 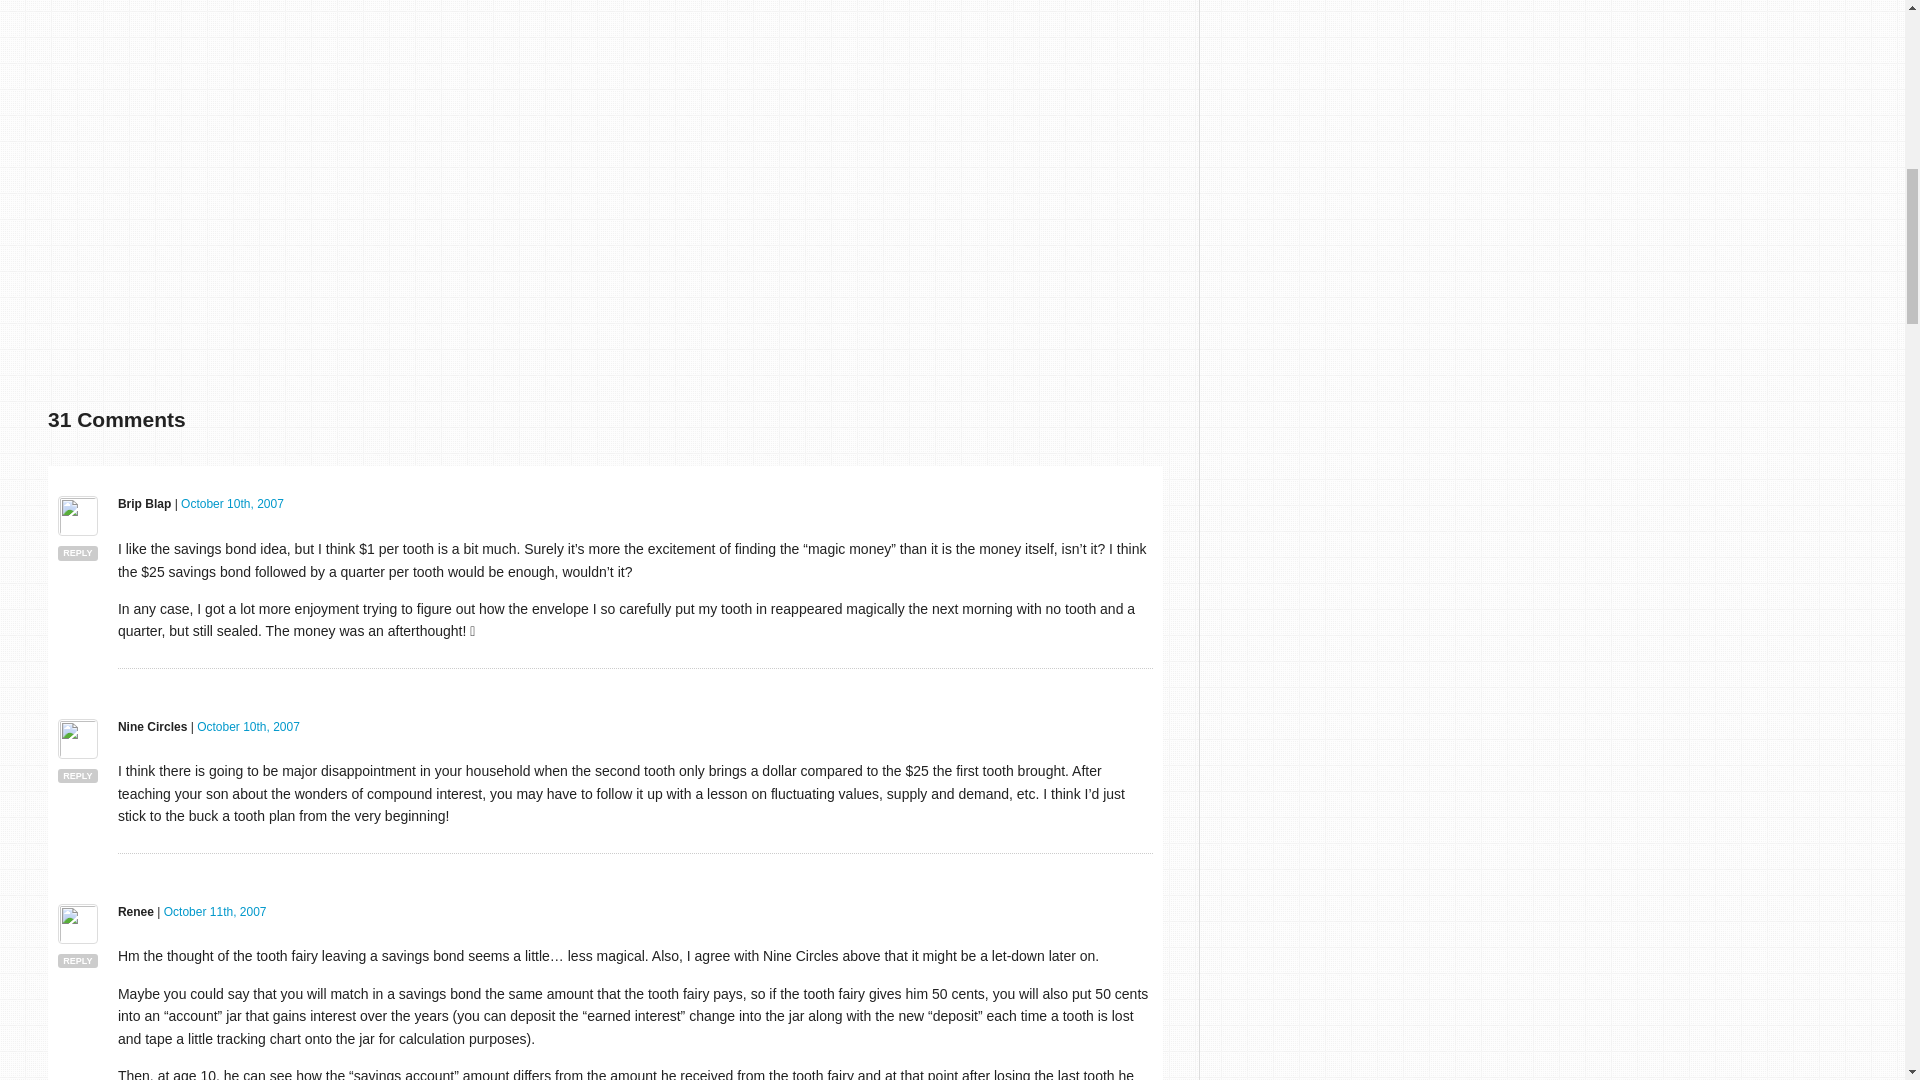 I want to click on October 10th, 2007, so click(x=232, y=503).